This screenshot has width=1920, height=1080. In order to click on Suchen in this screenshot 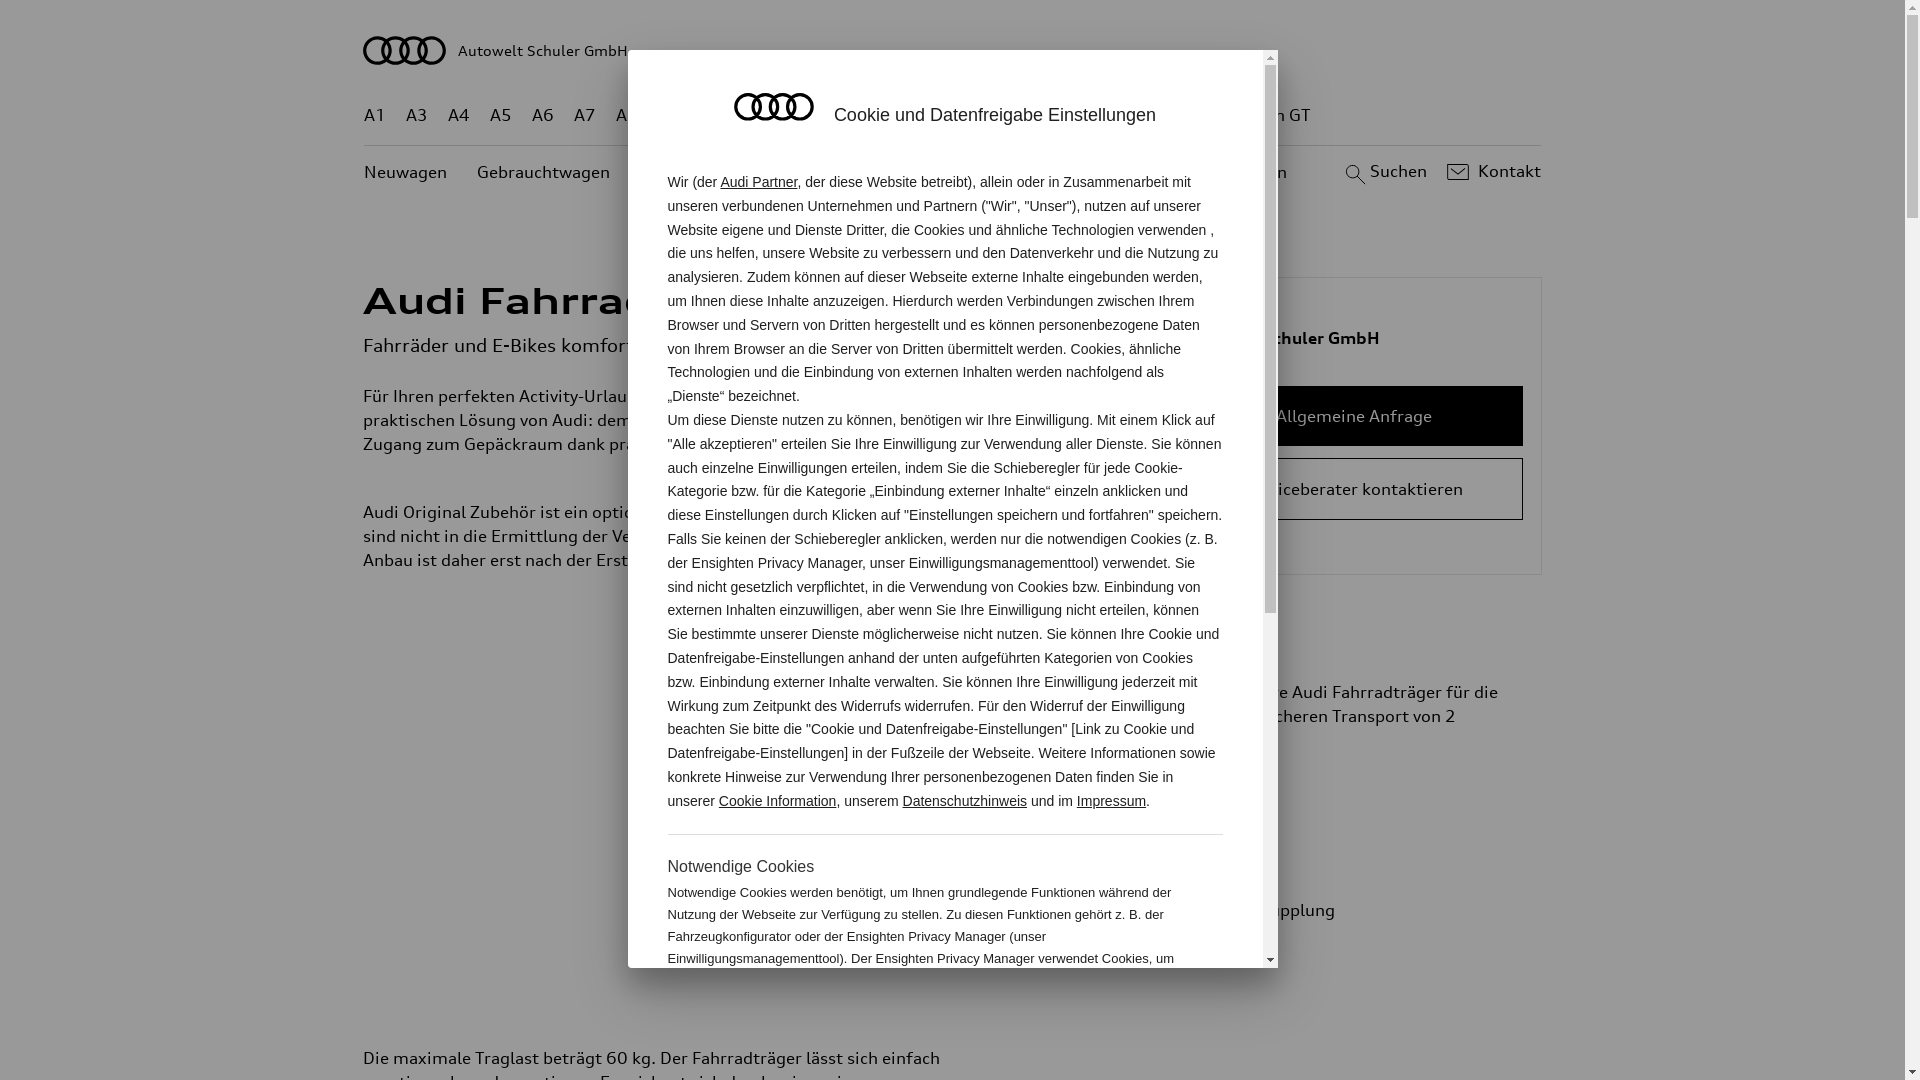, I will do `click(1384, 172)`.